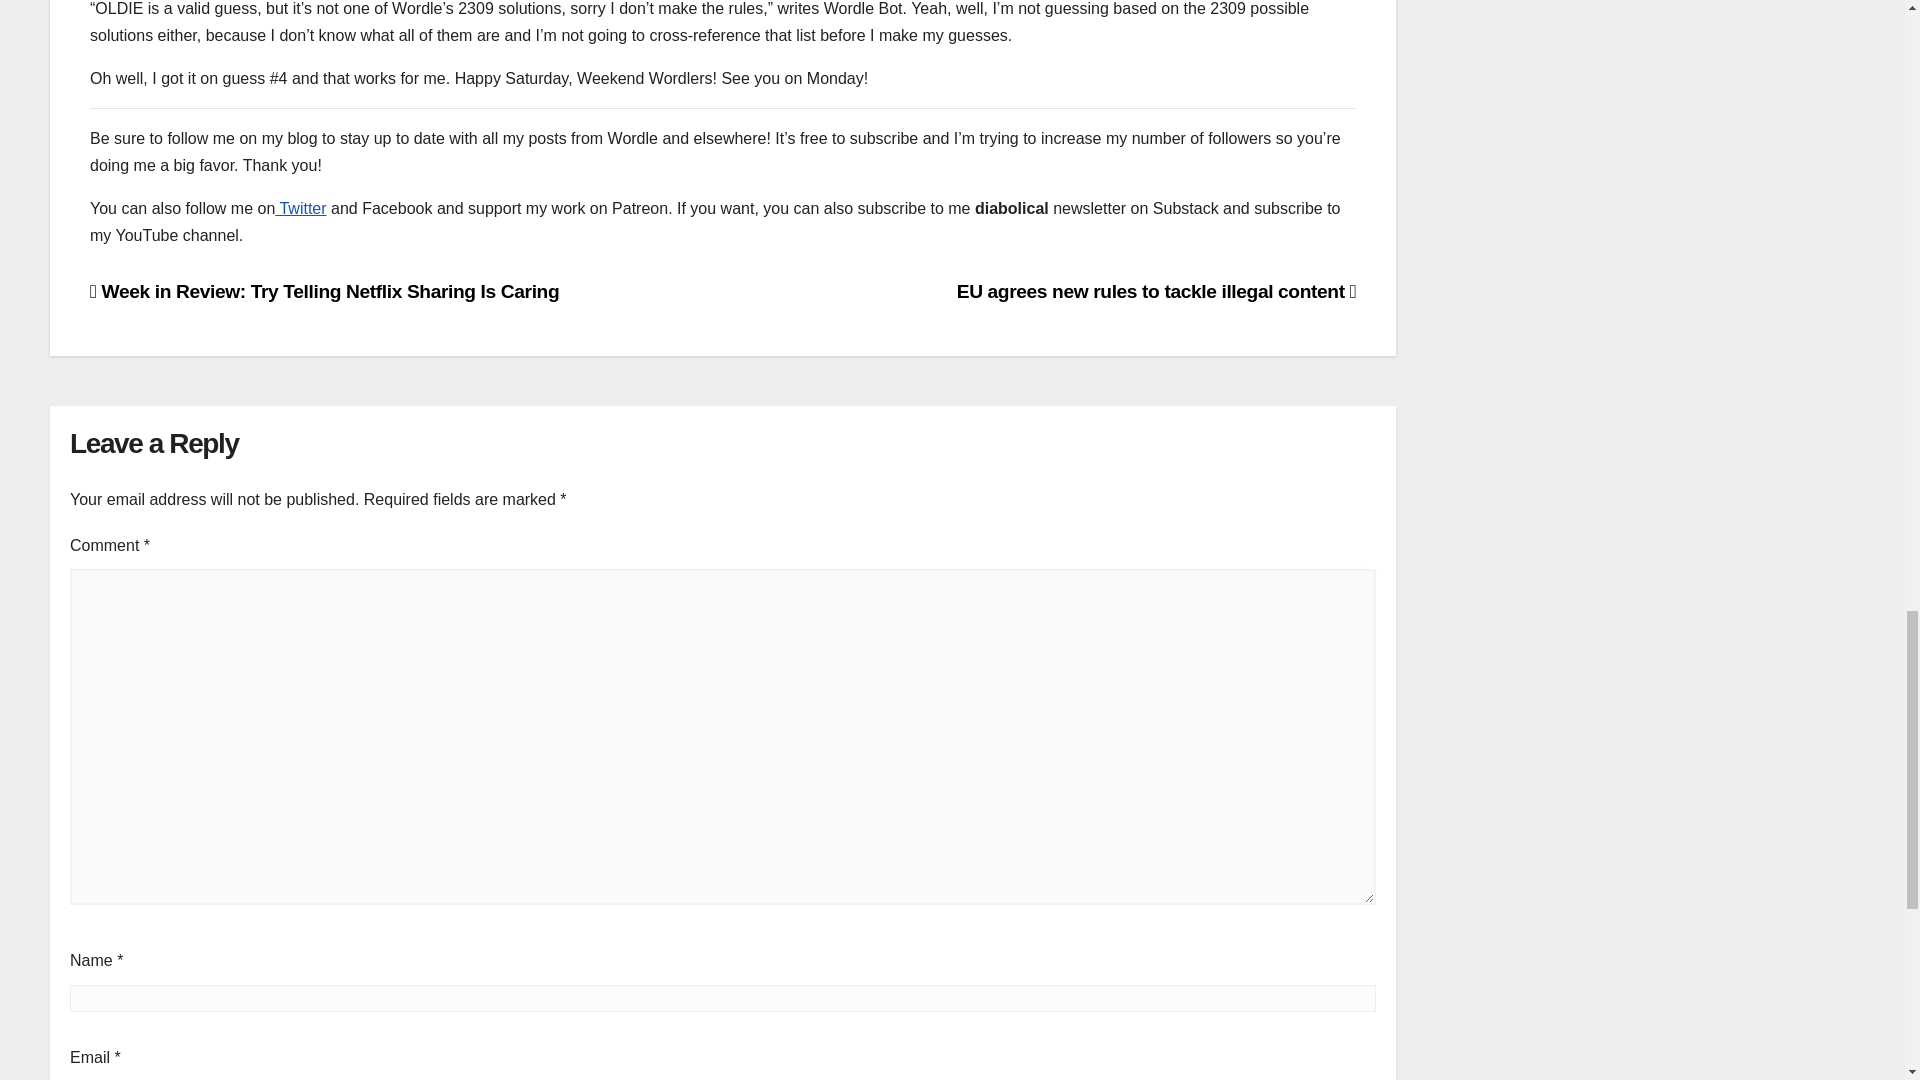  What do you see at coordinates (1156, 291) in the screenshot?
I see `EU agrees new rules to tackle illegal content` at bounding box center [1156, 291].